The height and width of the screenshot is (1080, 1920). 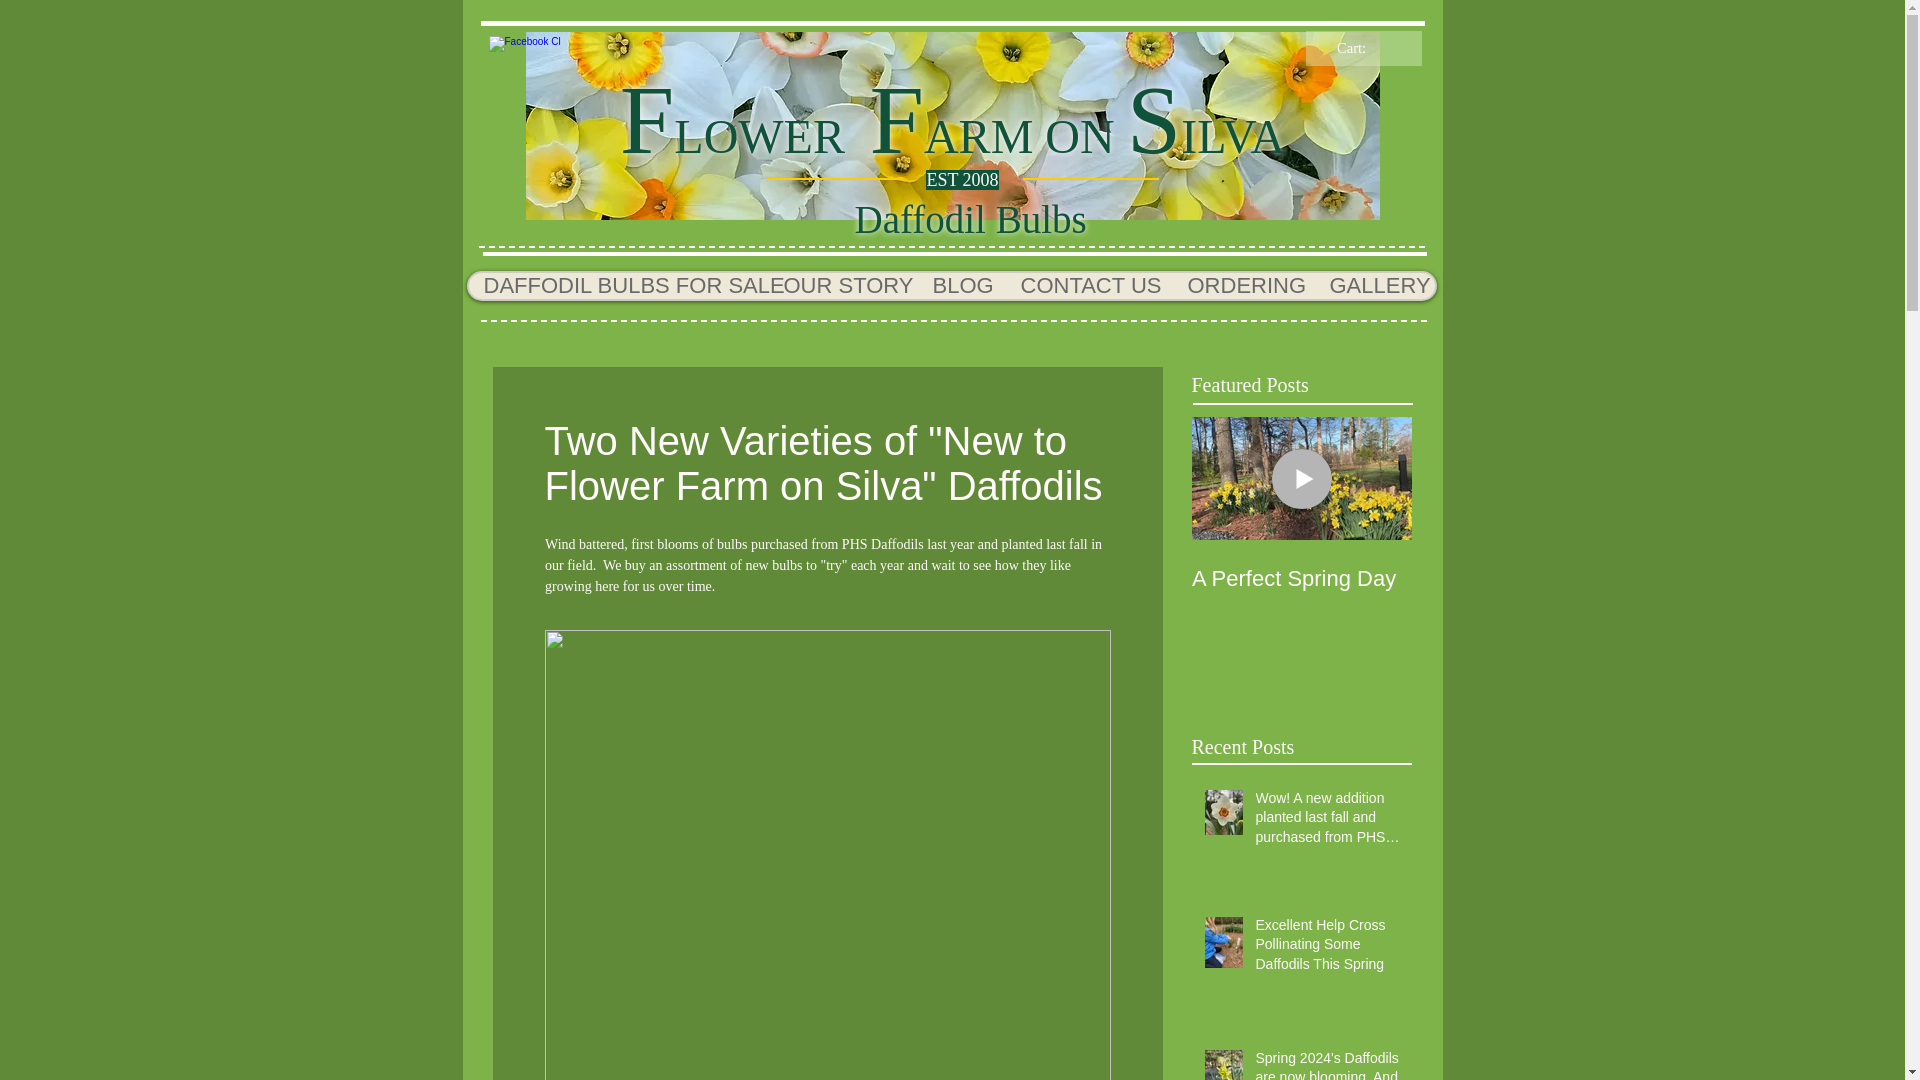 What do you see at coordinates (617, 286) in the screenshot?
I see `DAFFODIL BULBS FOR SALE` at bounding box center [617, 286].